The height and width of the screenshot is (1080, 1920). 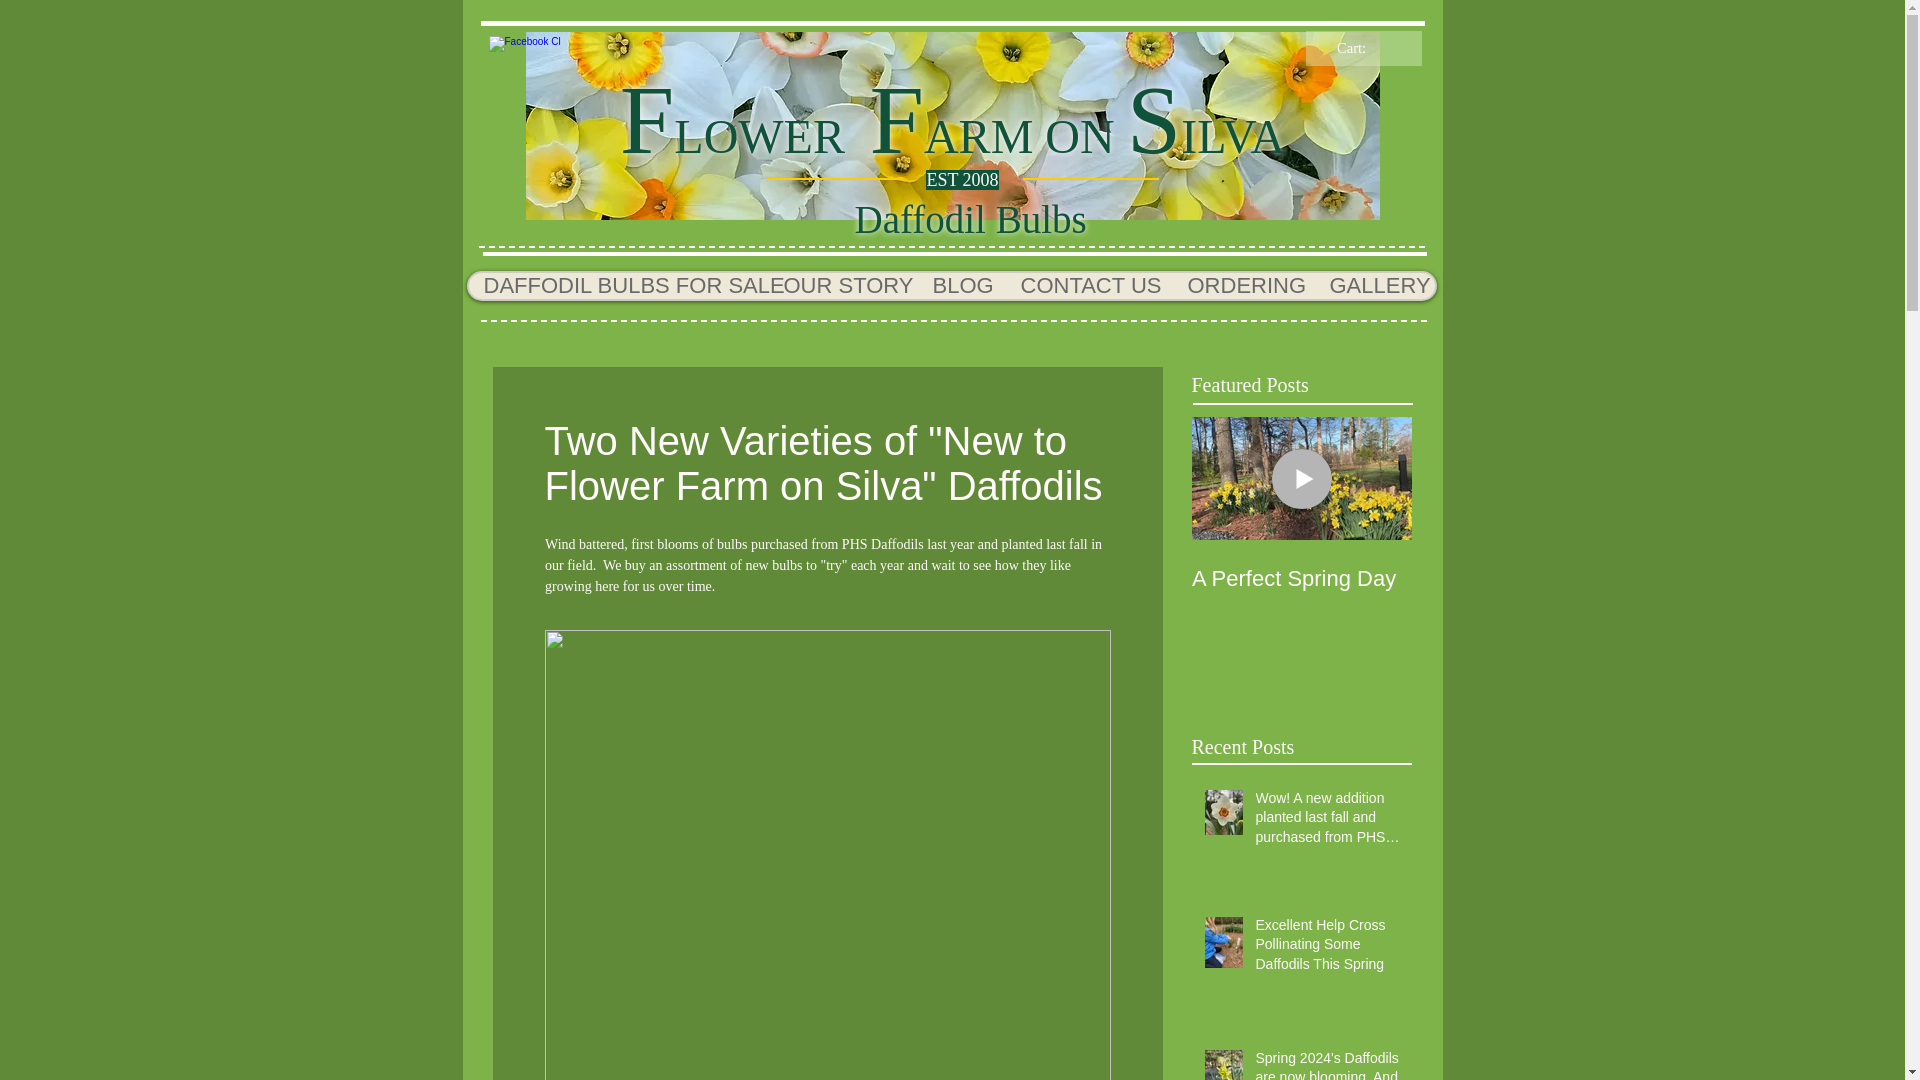 What do you see at coordinates (617, 286) in the screenshot?
I see `DAFFODIL BULBS FOR SALE` at bounding box center [617, 286].